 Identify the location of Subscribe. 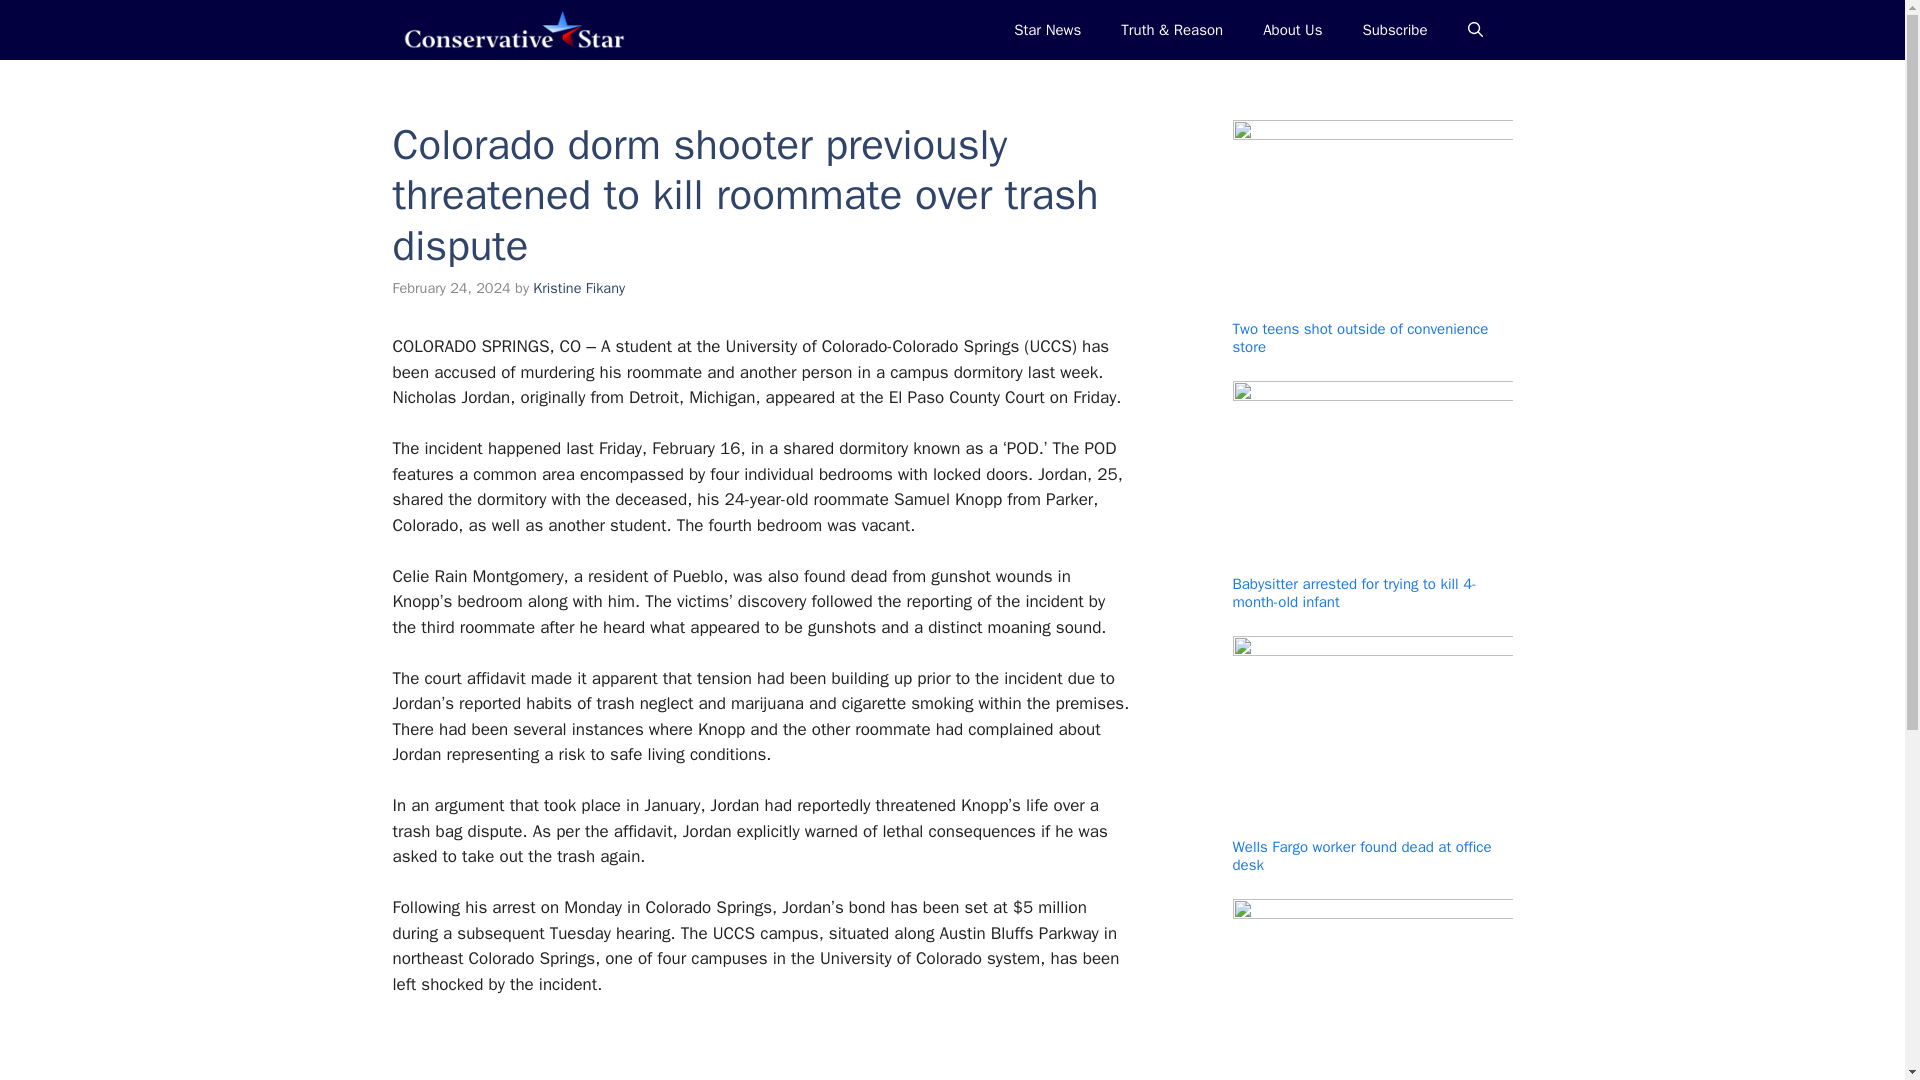
(1394, 30).